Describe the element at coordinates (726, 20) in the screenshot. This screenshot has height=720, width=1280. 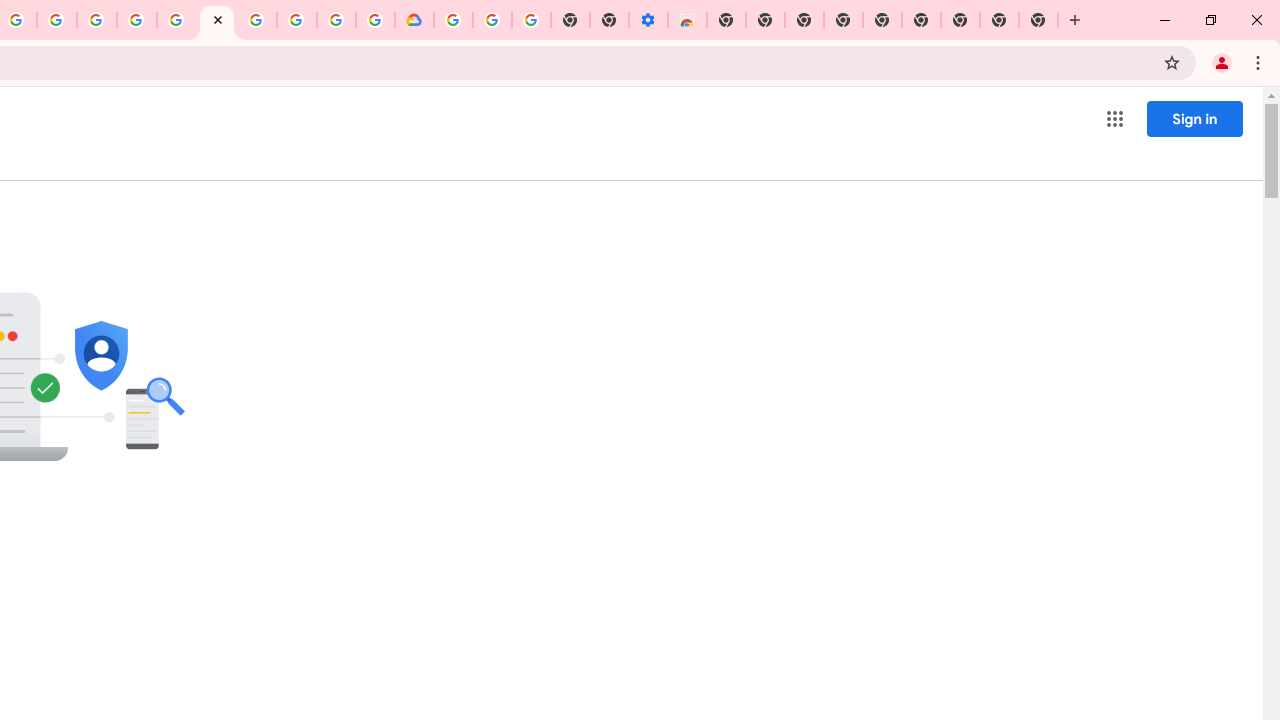
I see `New Tab` at that location.